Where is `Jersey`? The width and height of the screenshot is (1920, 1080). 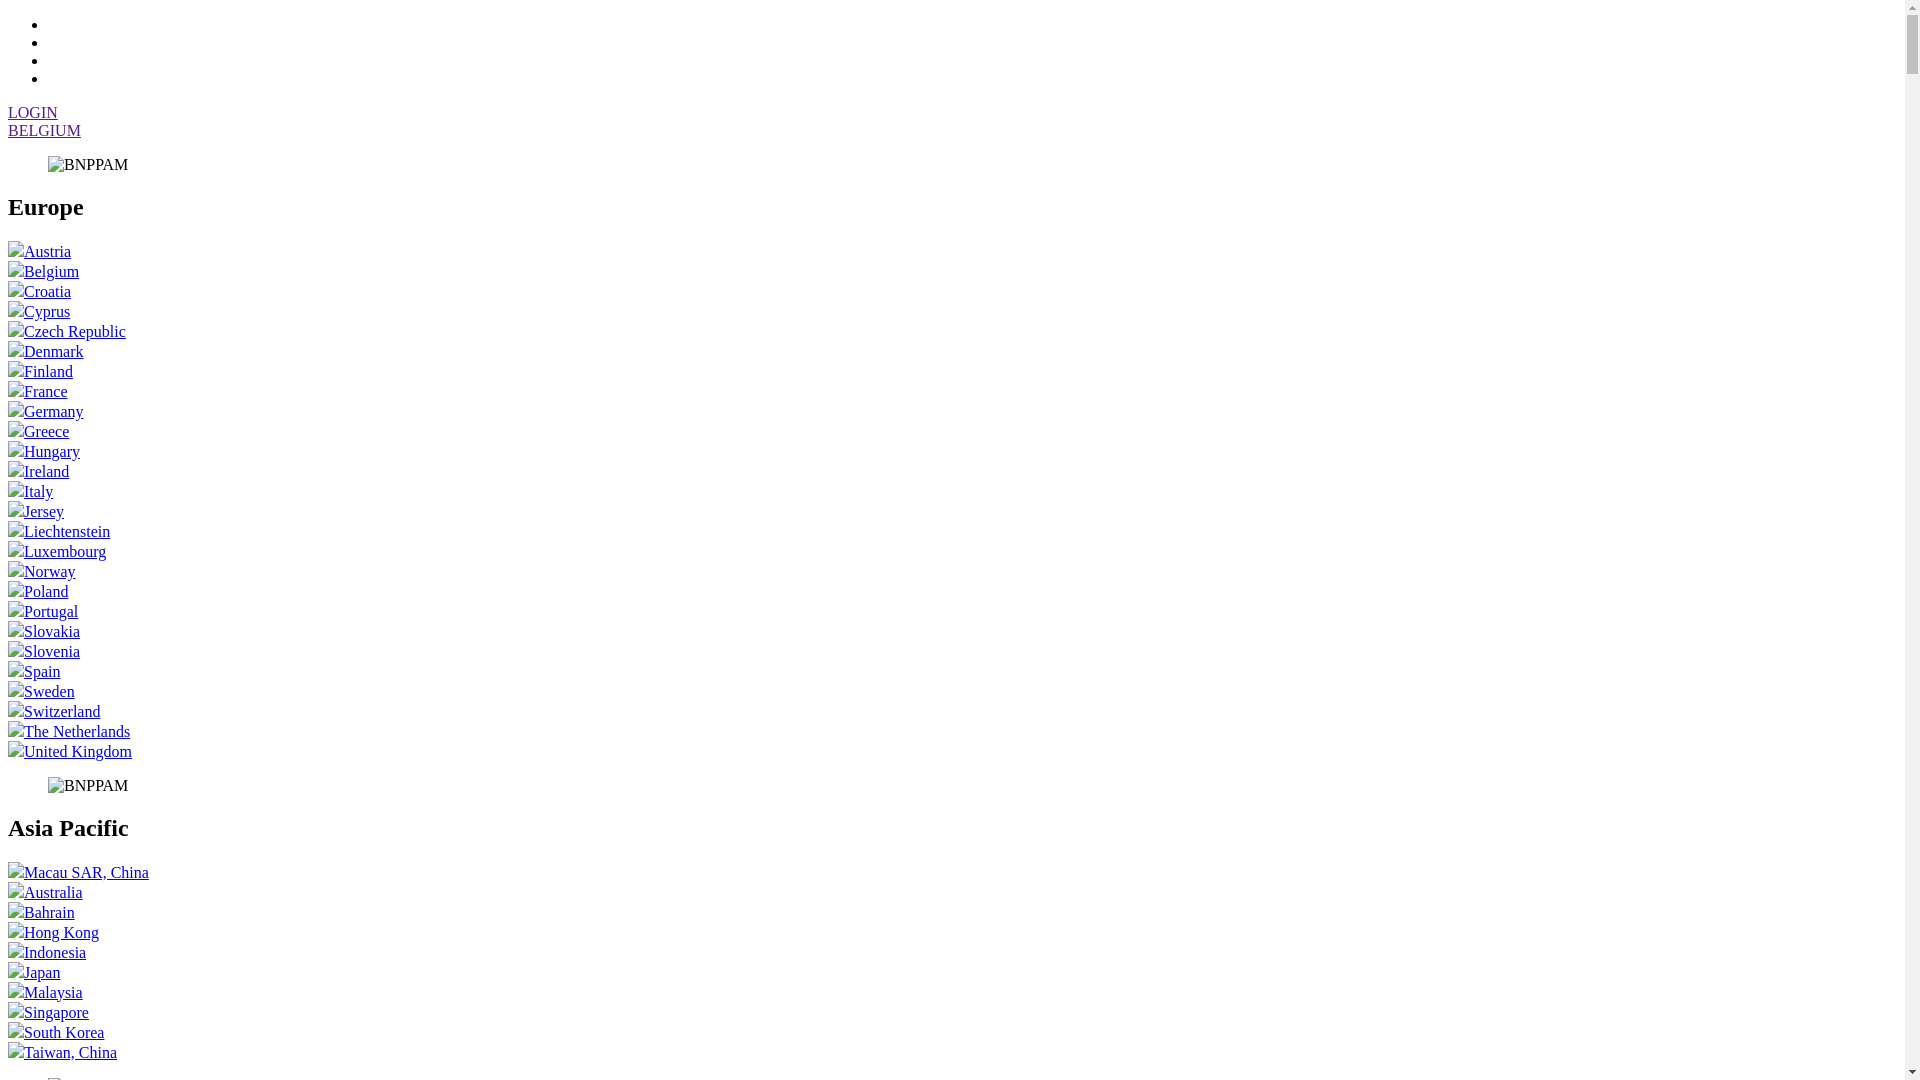
Jersey is located at coordinates (36, 512).